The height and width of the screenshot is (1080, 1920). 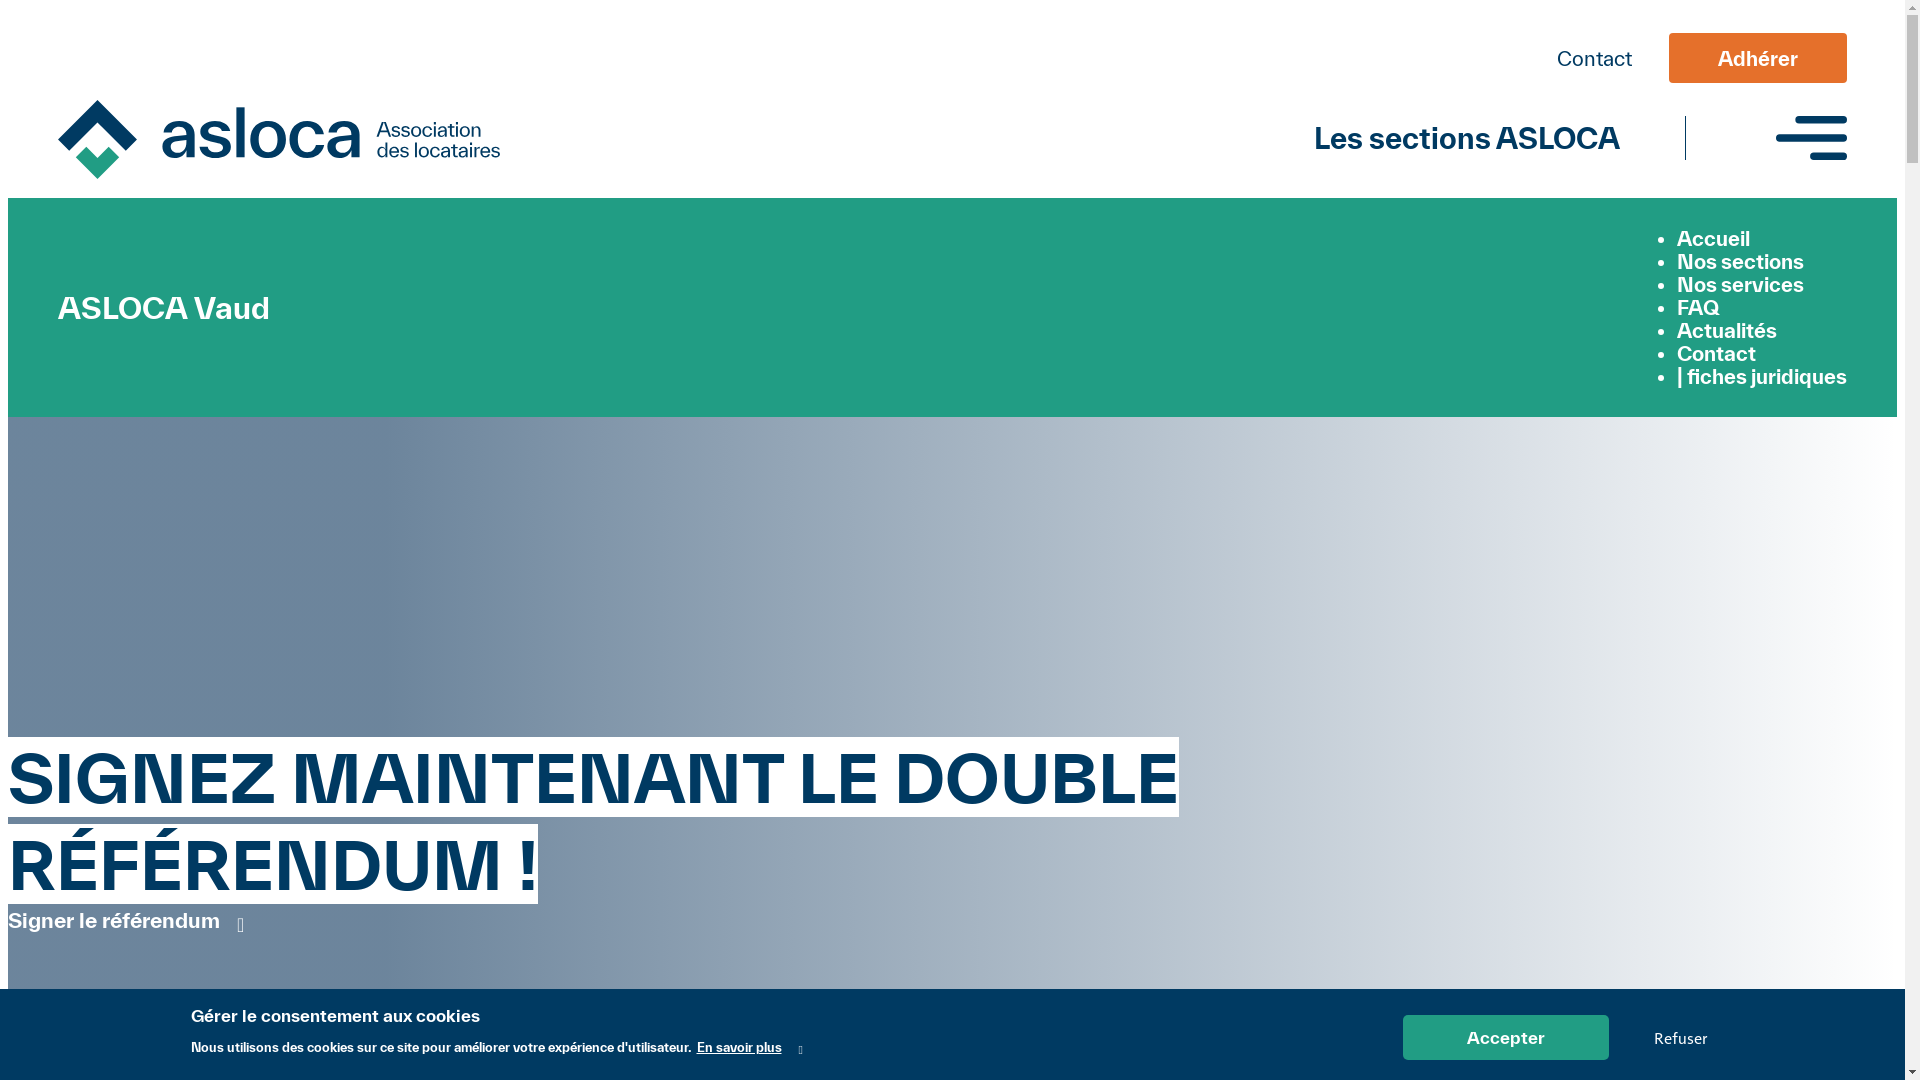 I want to click on Accueil, so click(x=1714, y=238).